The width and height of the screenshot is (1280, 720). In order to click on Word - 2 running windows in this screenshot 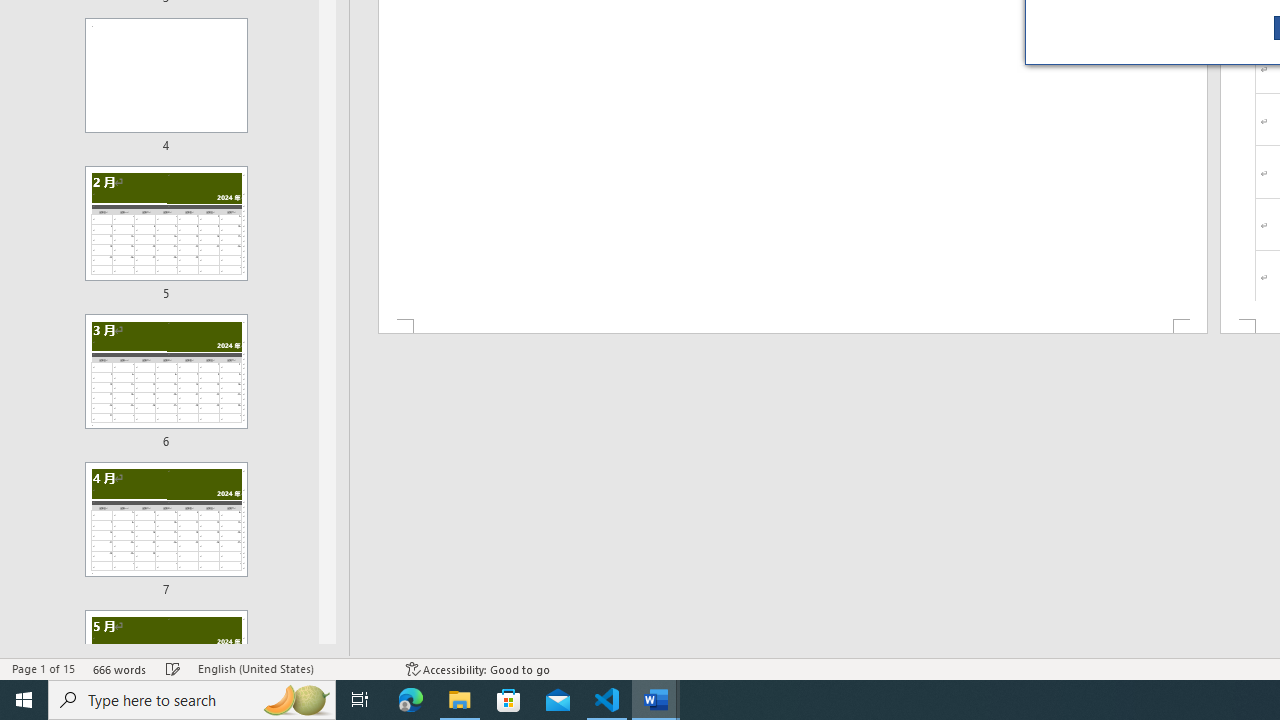, I will do `click(656, 700)`.